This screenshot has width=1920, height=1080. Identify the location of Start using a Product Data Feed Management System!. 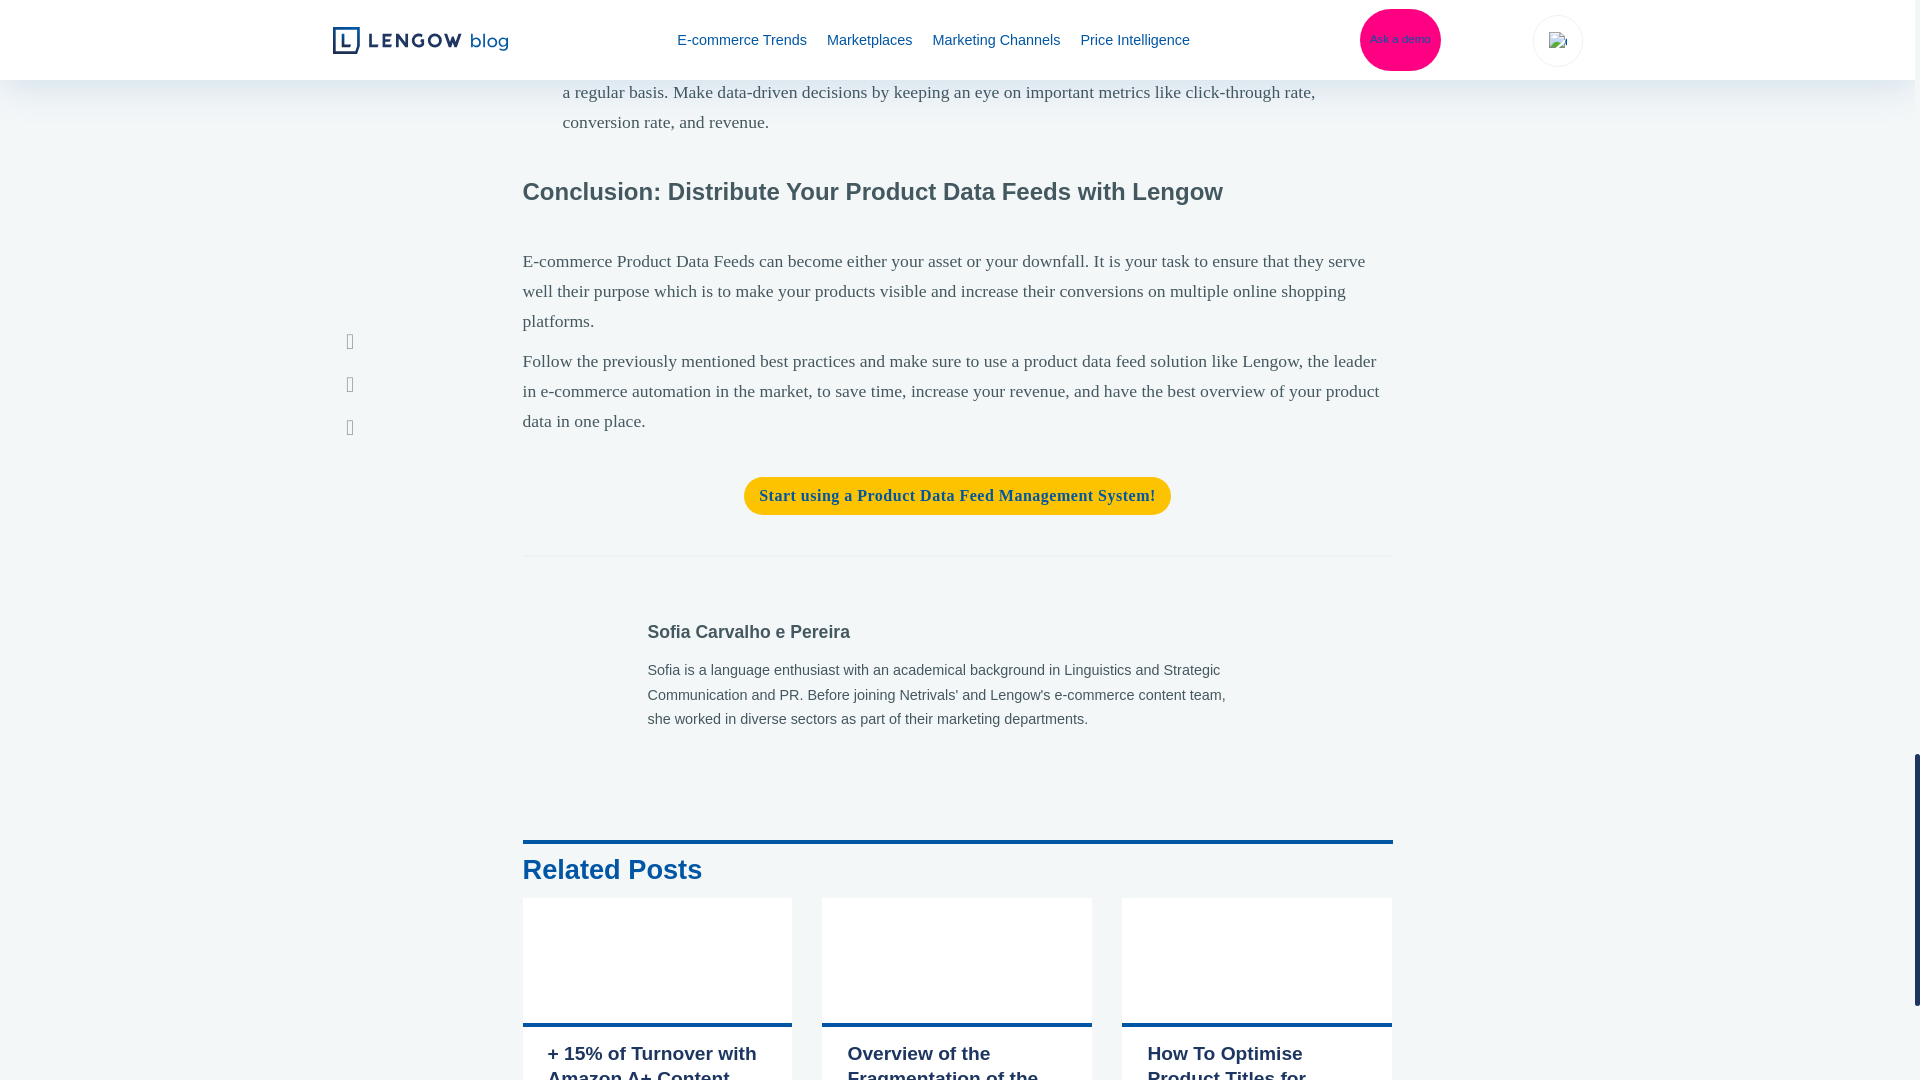
(958, 496).